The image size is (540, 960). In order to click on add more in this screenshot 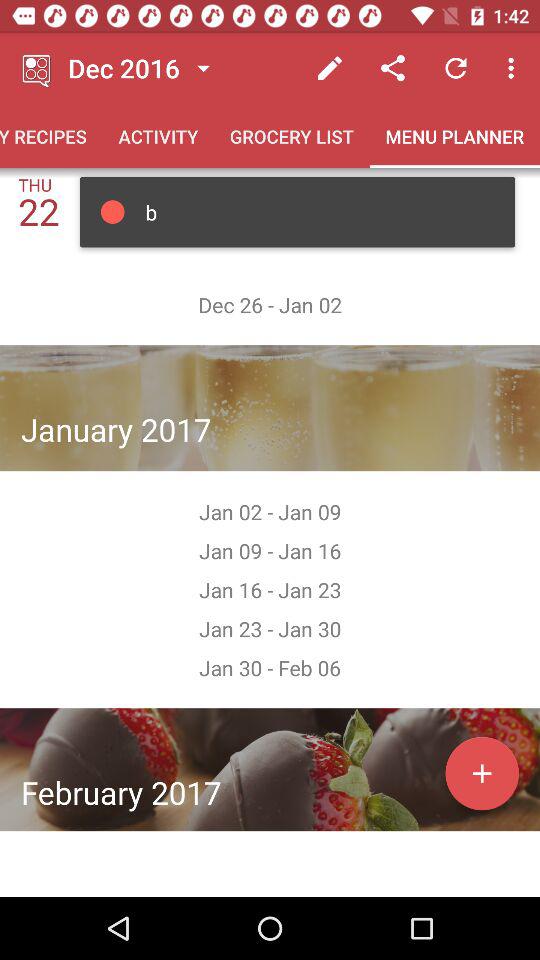, I will do `click(482, 773)`.